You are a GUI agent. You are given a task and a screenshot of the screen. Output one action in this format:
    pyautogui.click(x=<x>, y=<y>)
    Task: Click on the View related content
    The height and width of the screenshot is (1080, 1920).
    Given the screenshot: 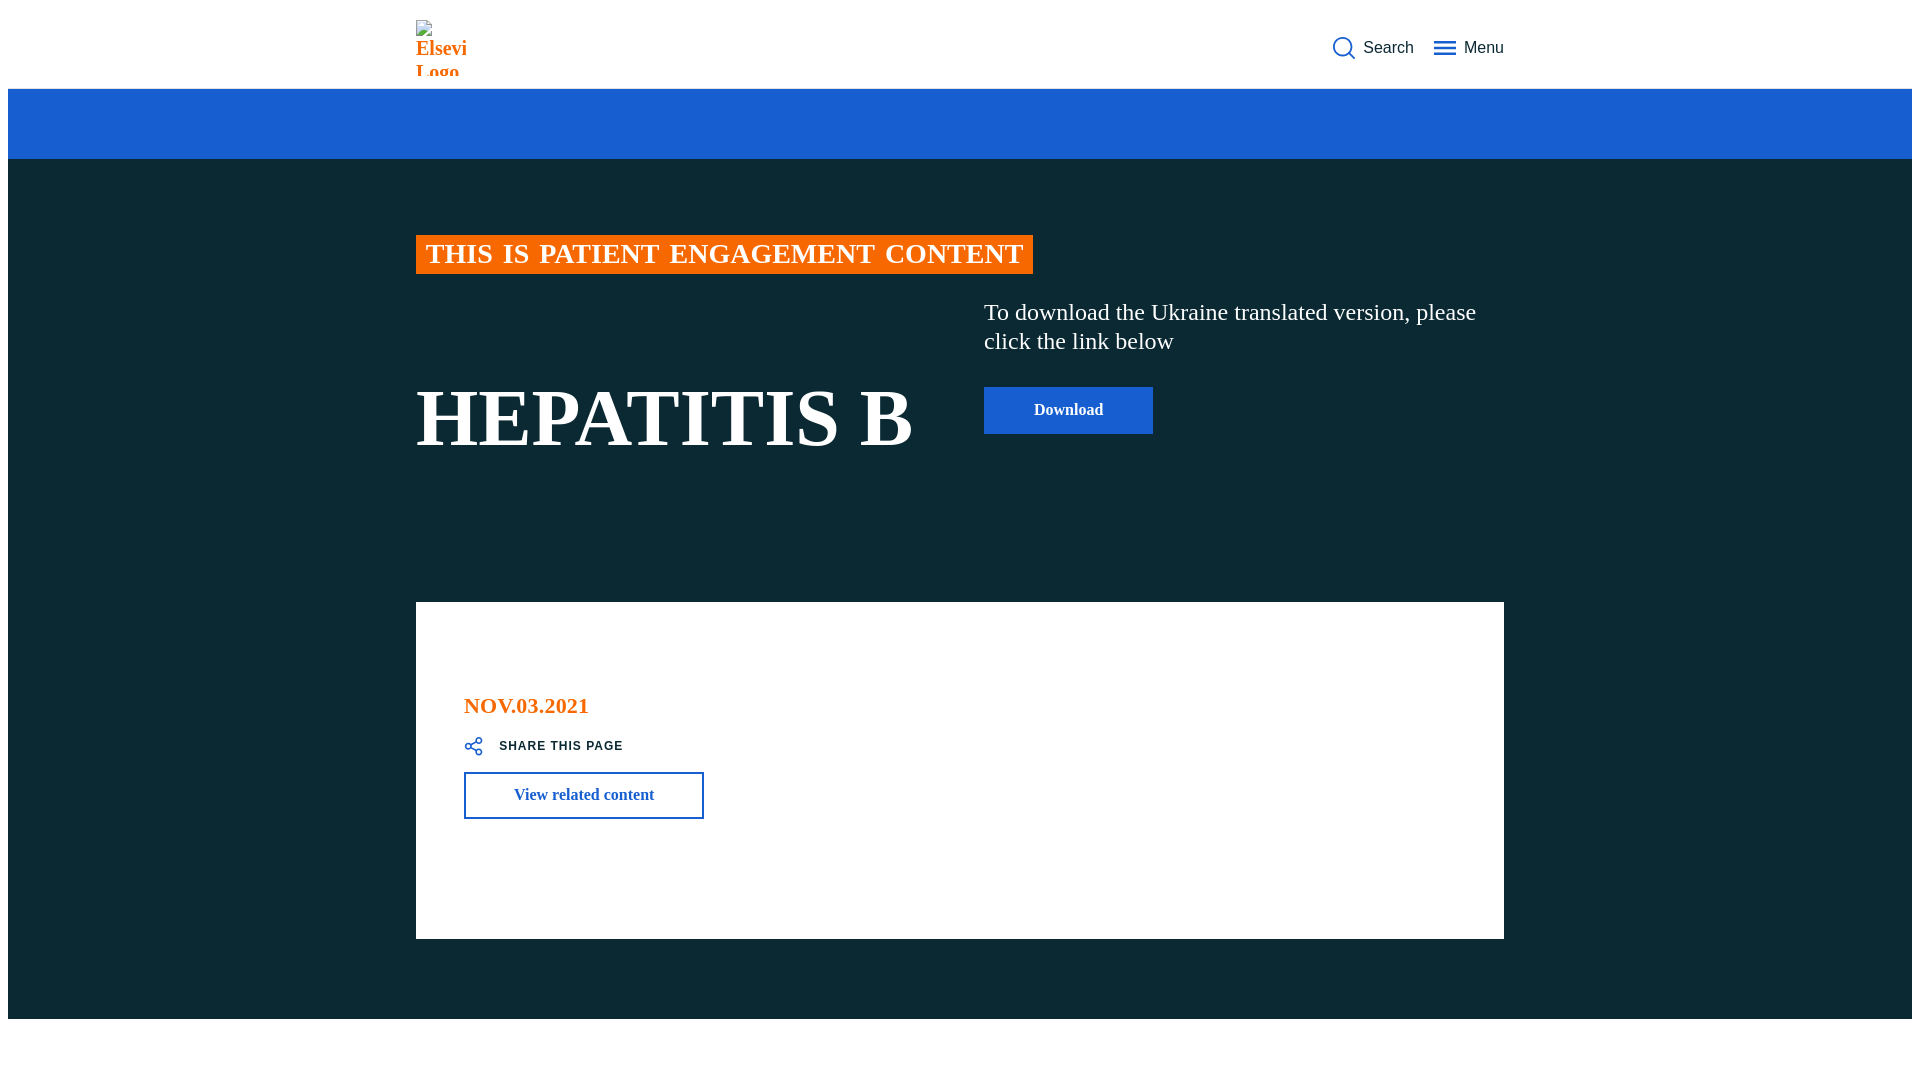 What is the action you would take?
    pyautogui.click(x=584, y=794)
    